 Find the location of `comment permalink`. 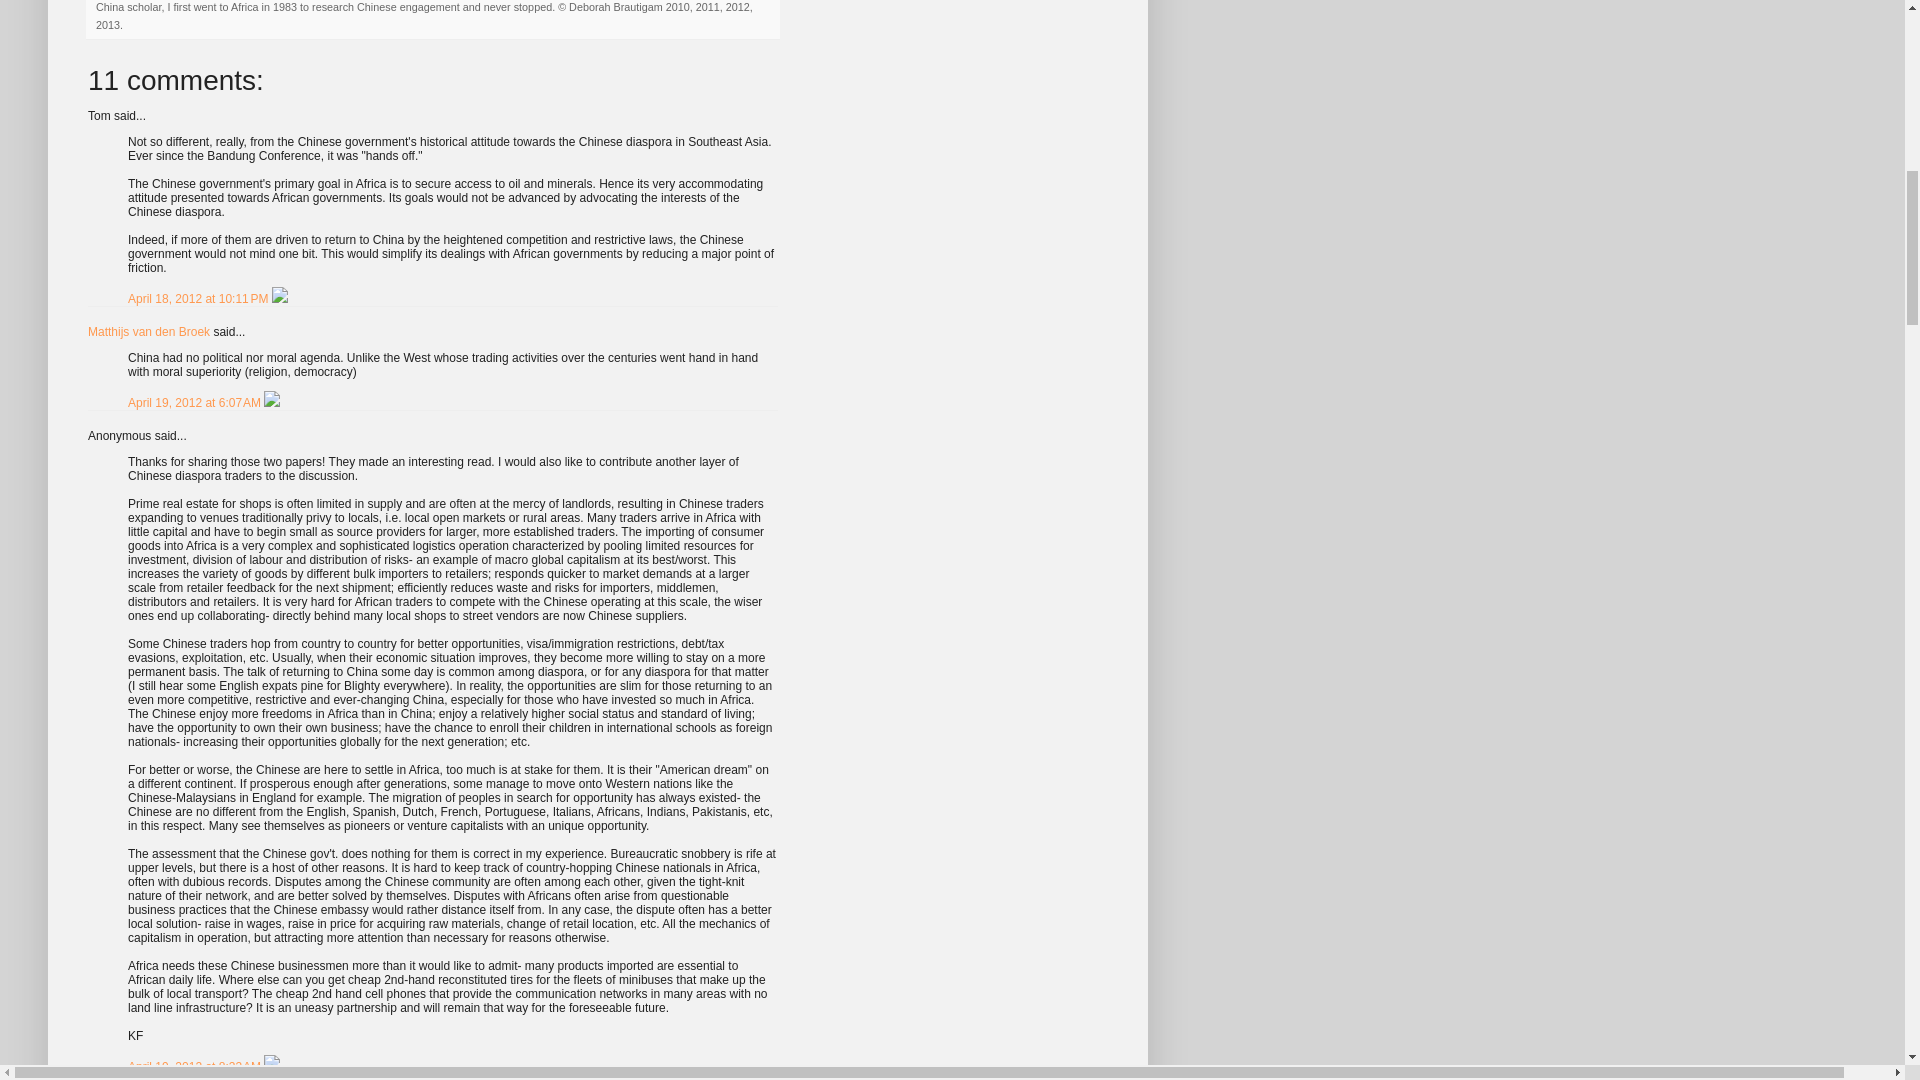

comment permalink is located at coordinates (196, 403).